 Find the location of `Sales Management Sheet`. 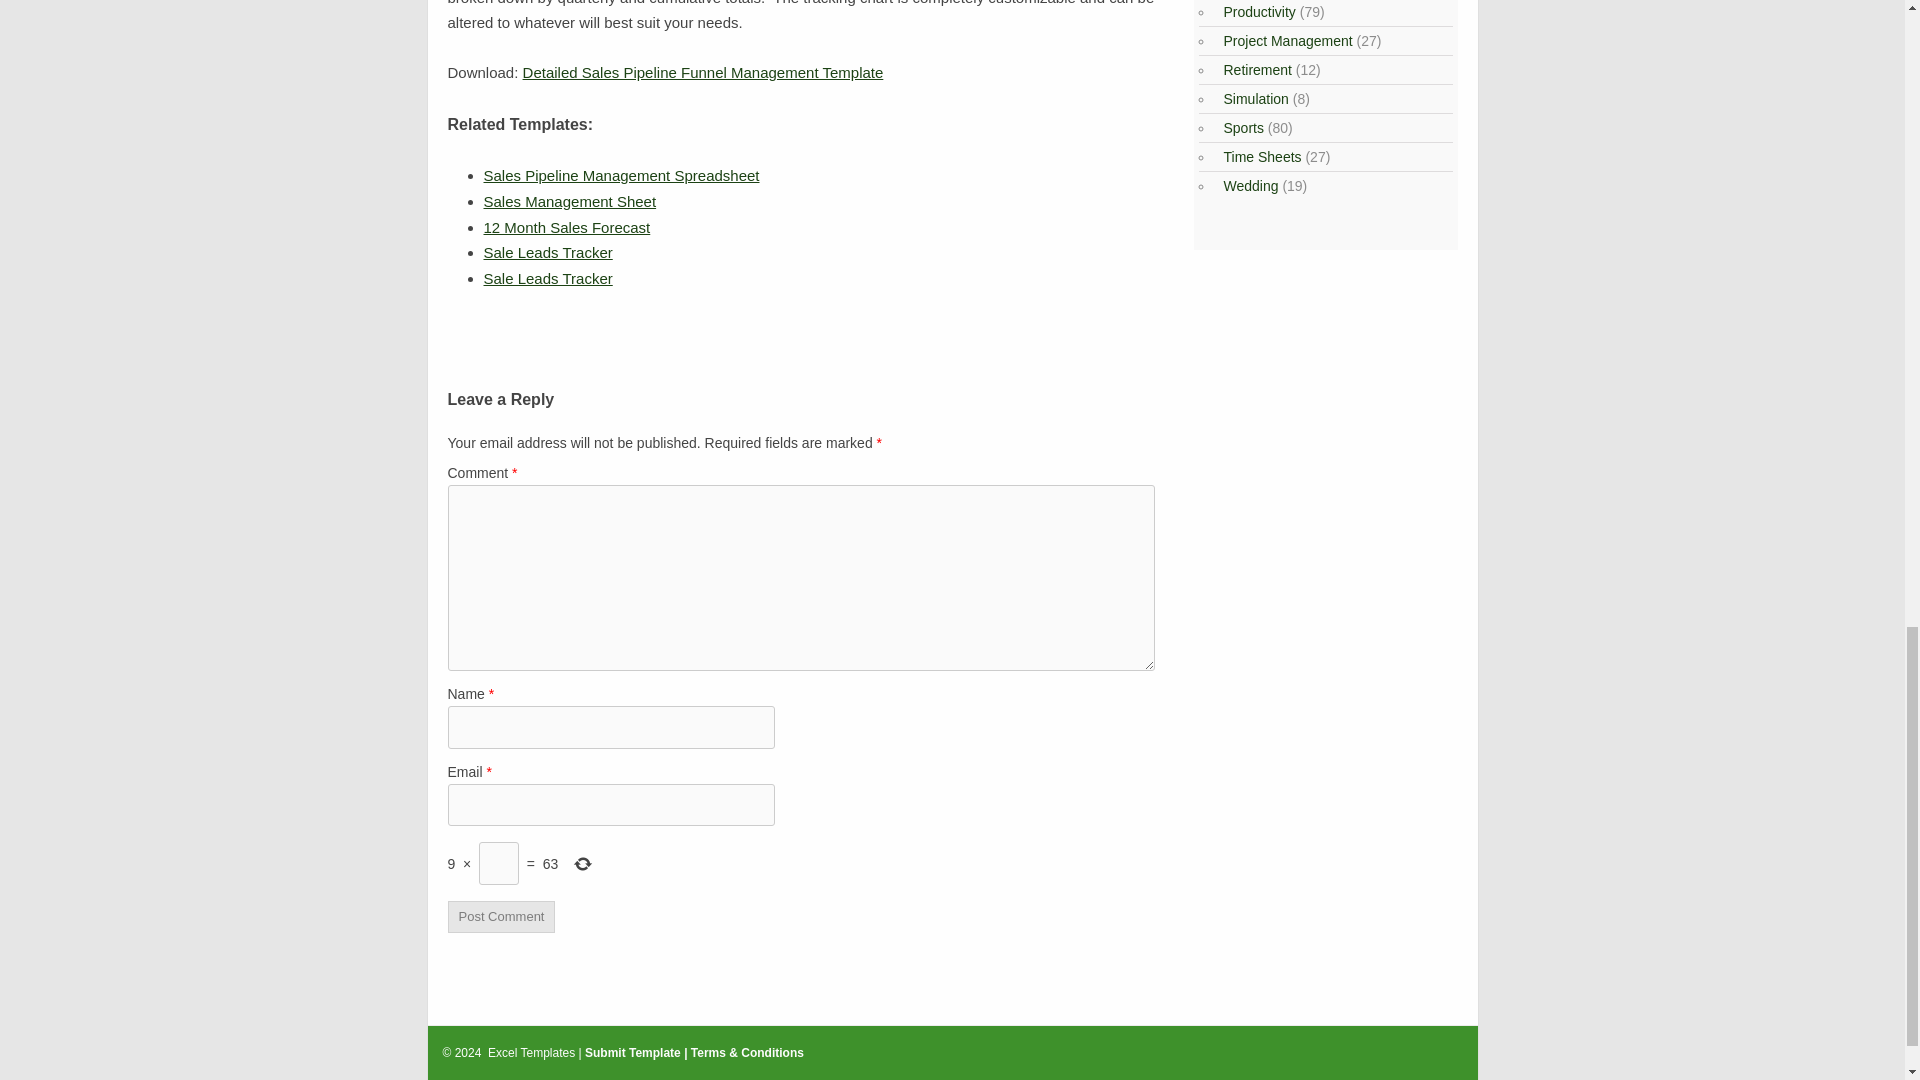

Sales Management Sheet is located at coordinates (570, 201).